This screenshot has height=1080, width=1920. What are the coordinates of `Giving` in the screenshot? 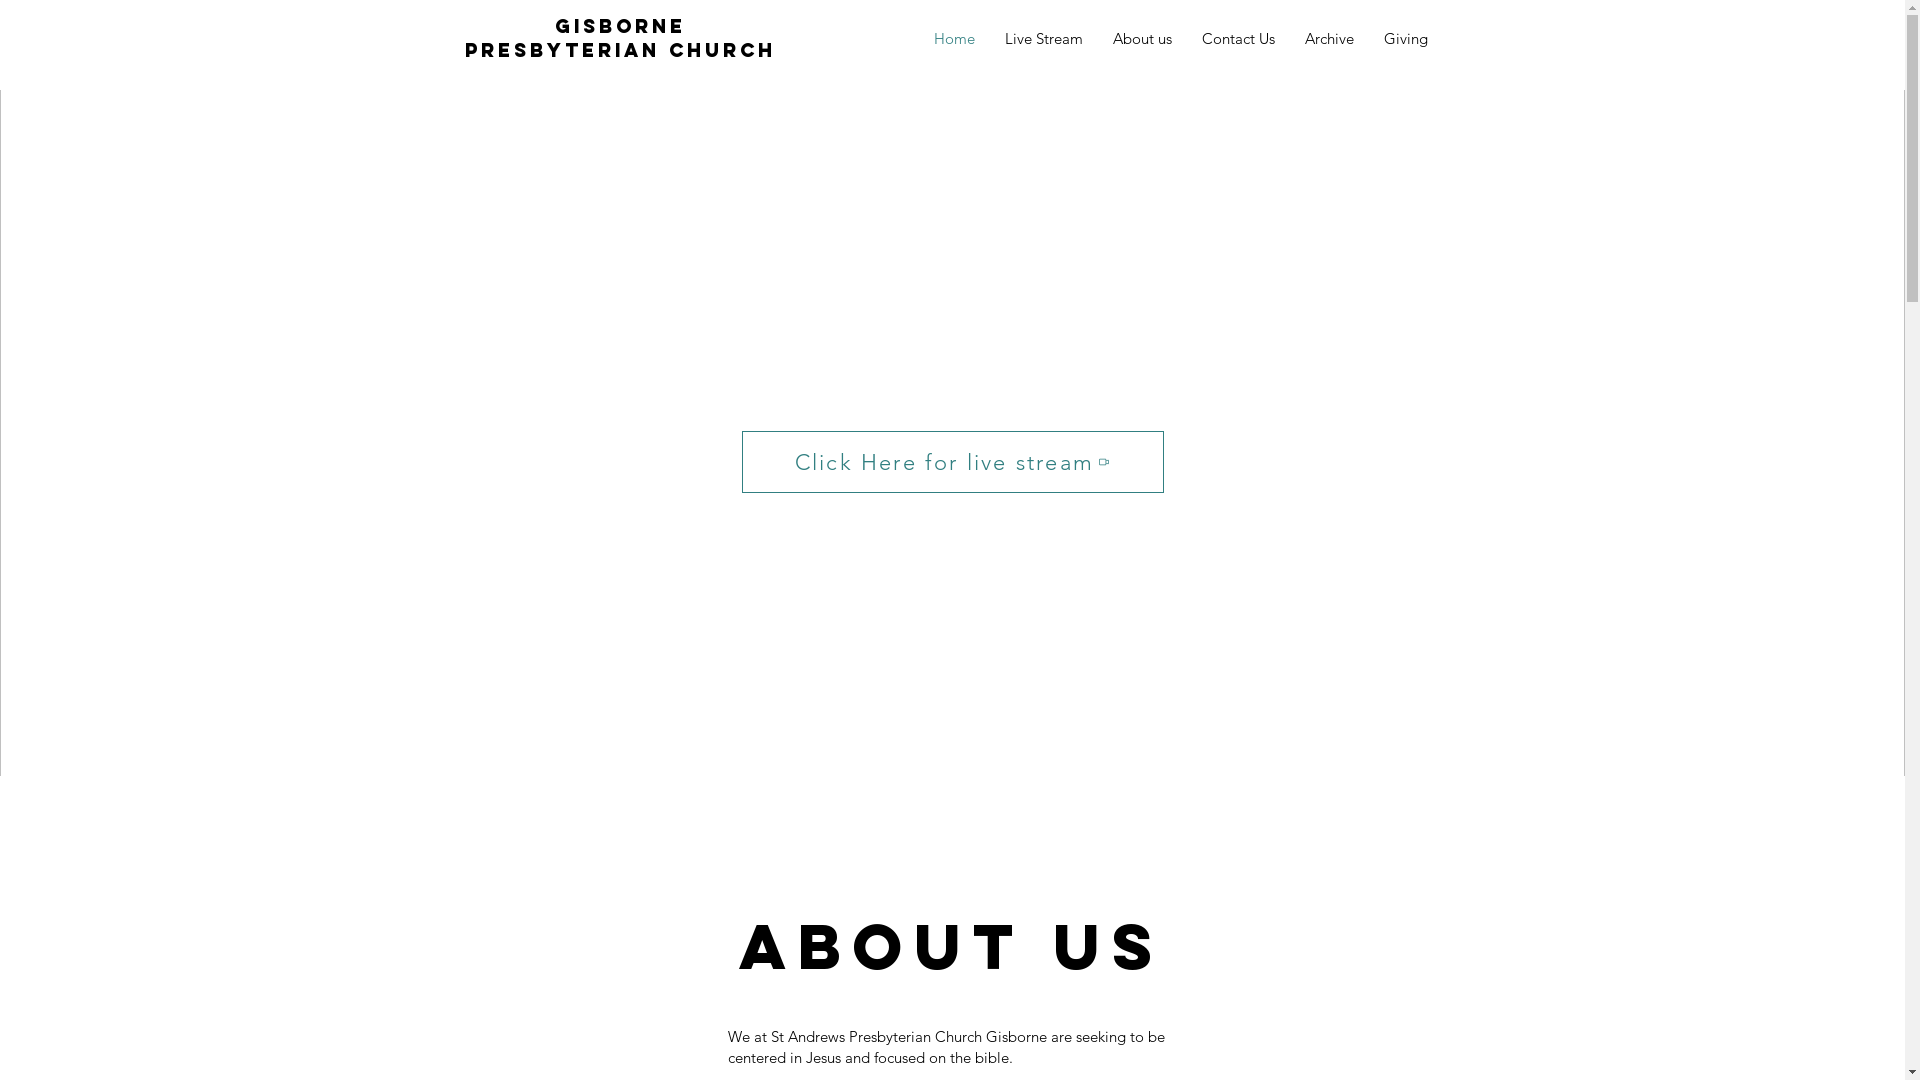 It's located at (1405, 39).